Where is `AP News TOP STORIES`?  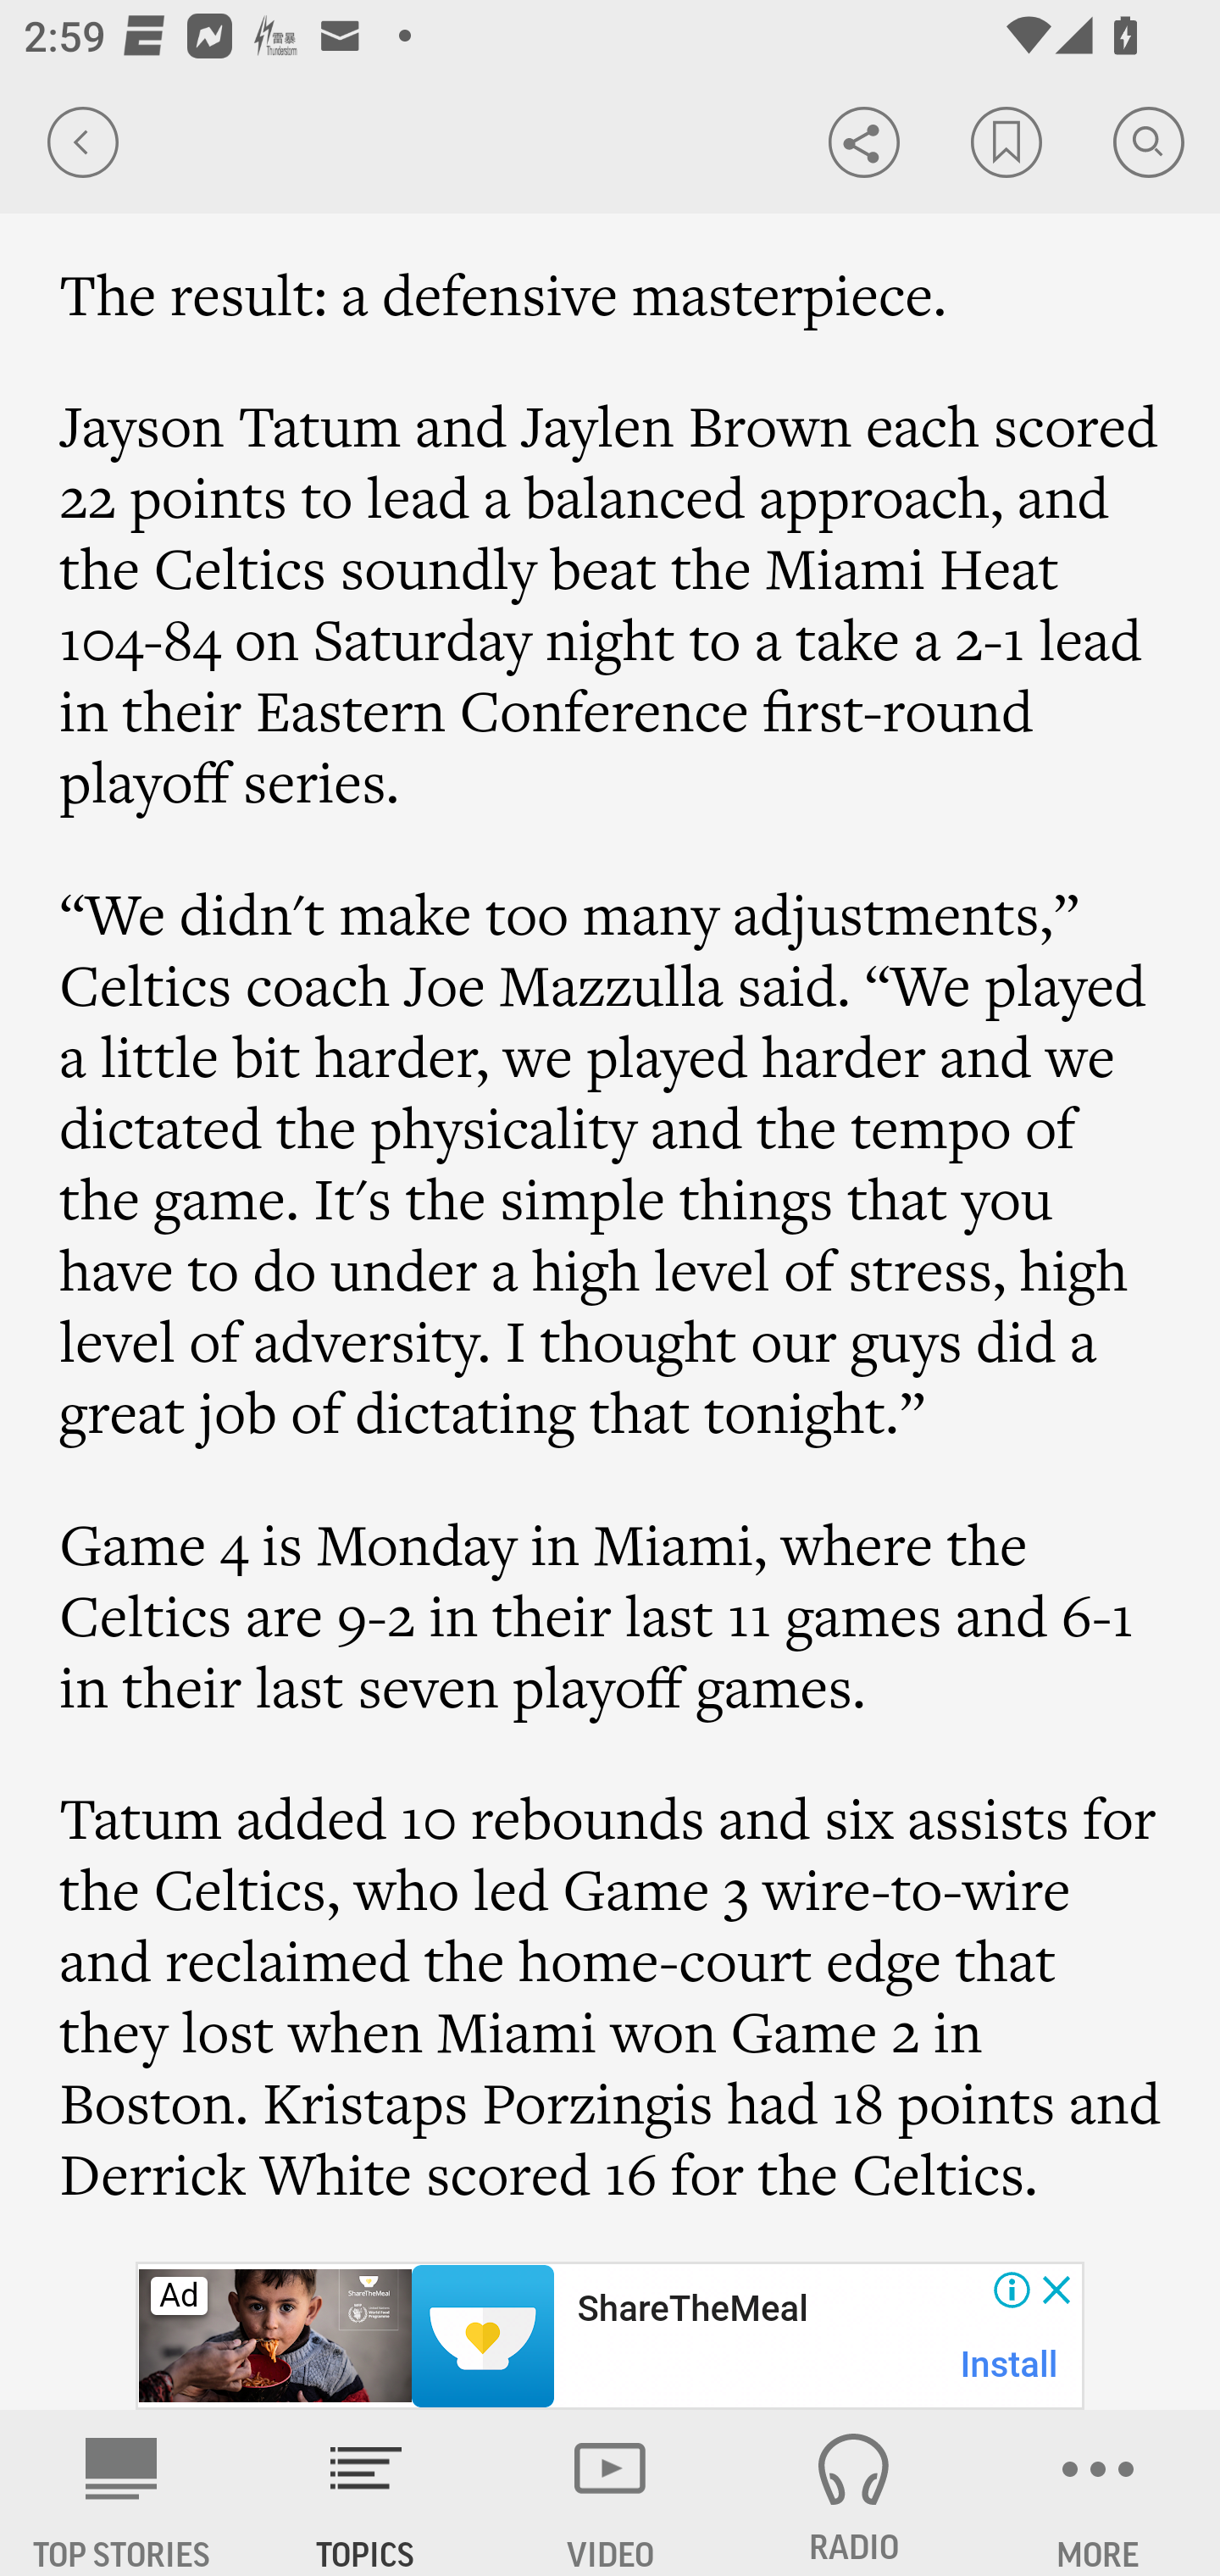 AP News TOP STORIES is located at coordinates (122, 2493).